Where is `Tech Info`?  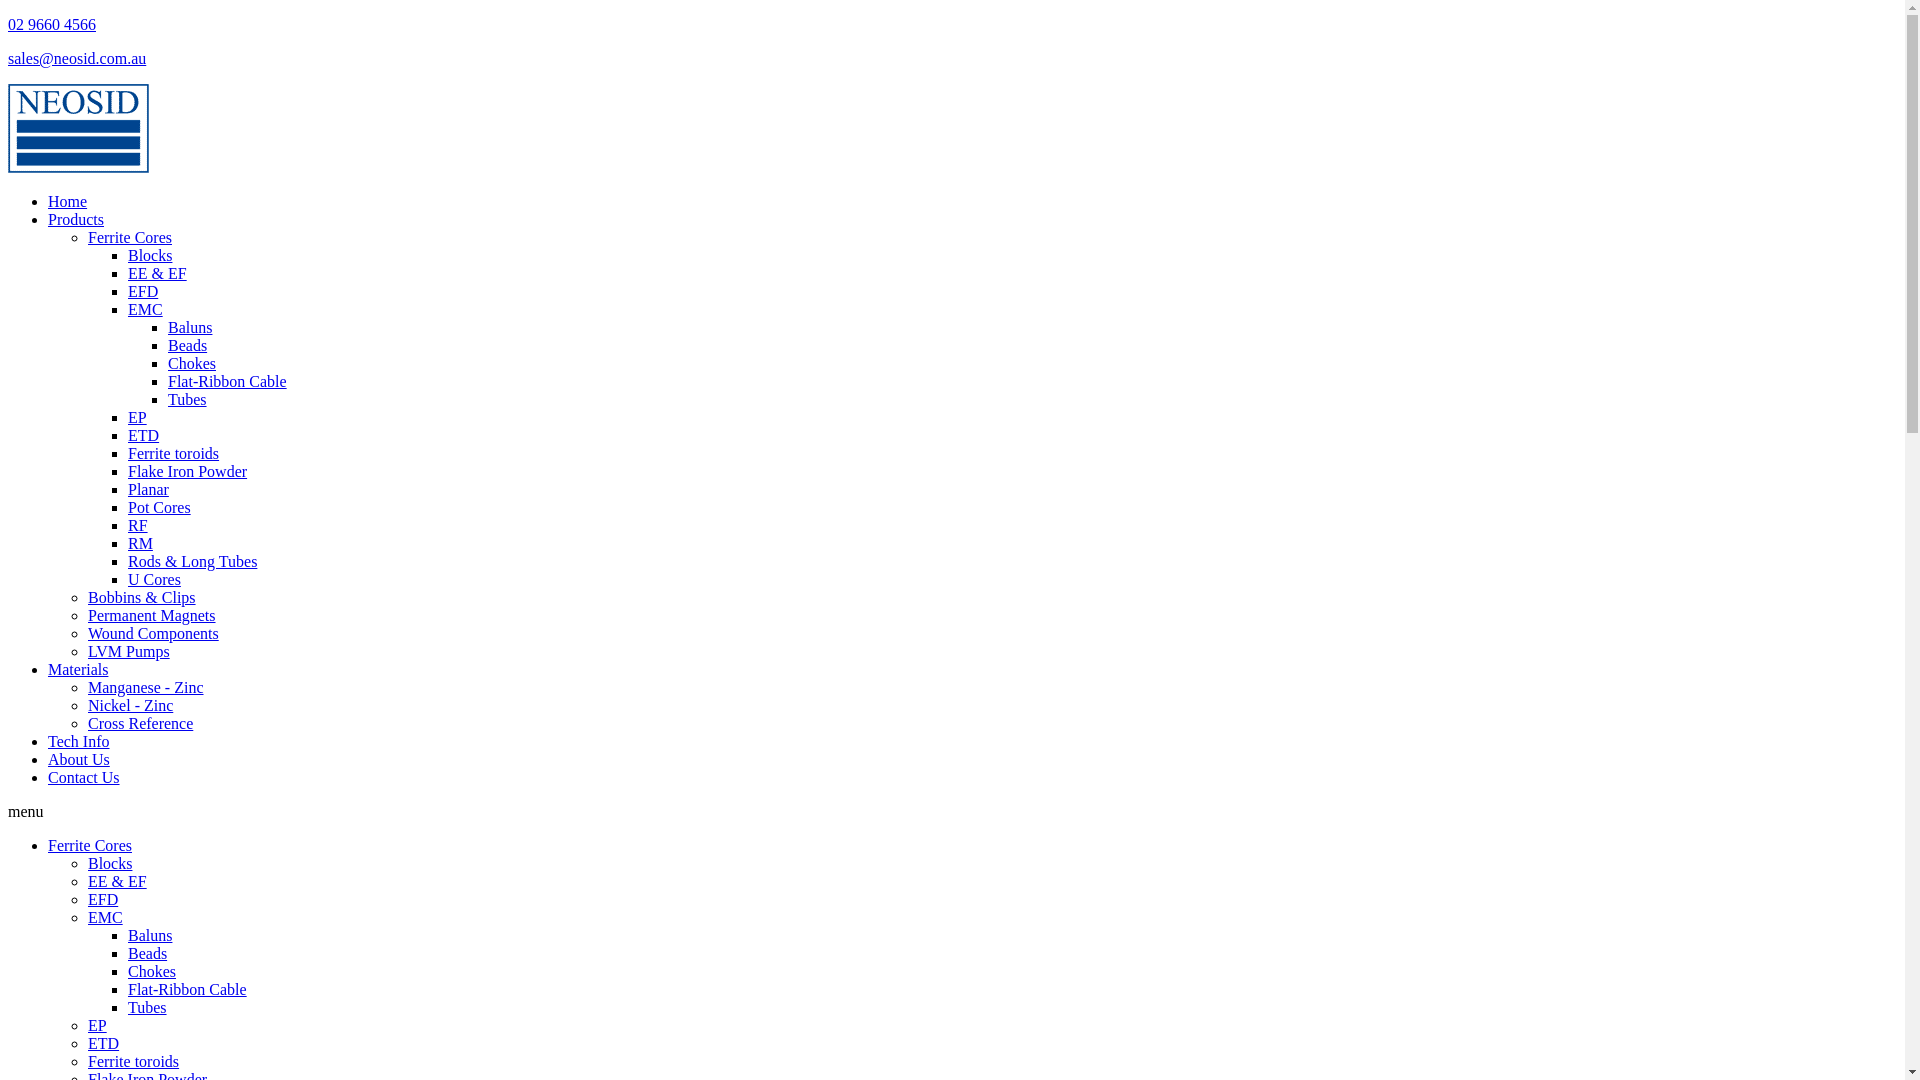 Tech Info is located at coordinates (79, 742).